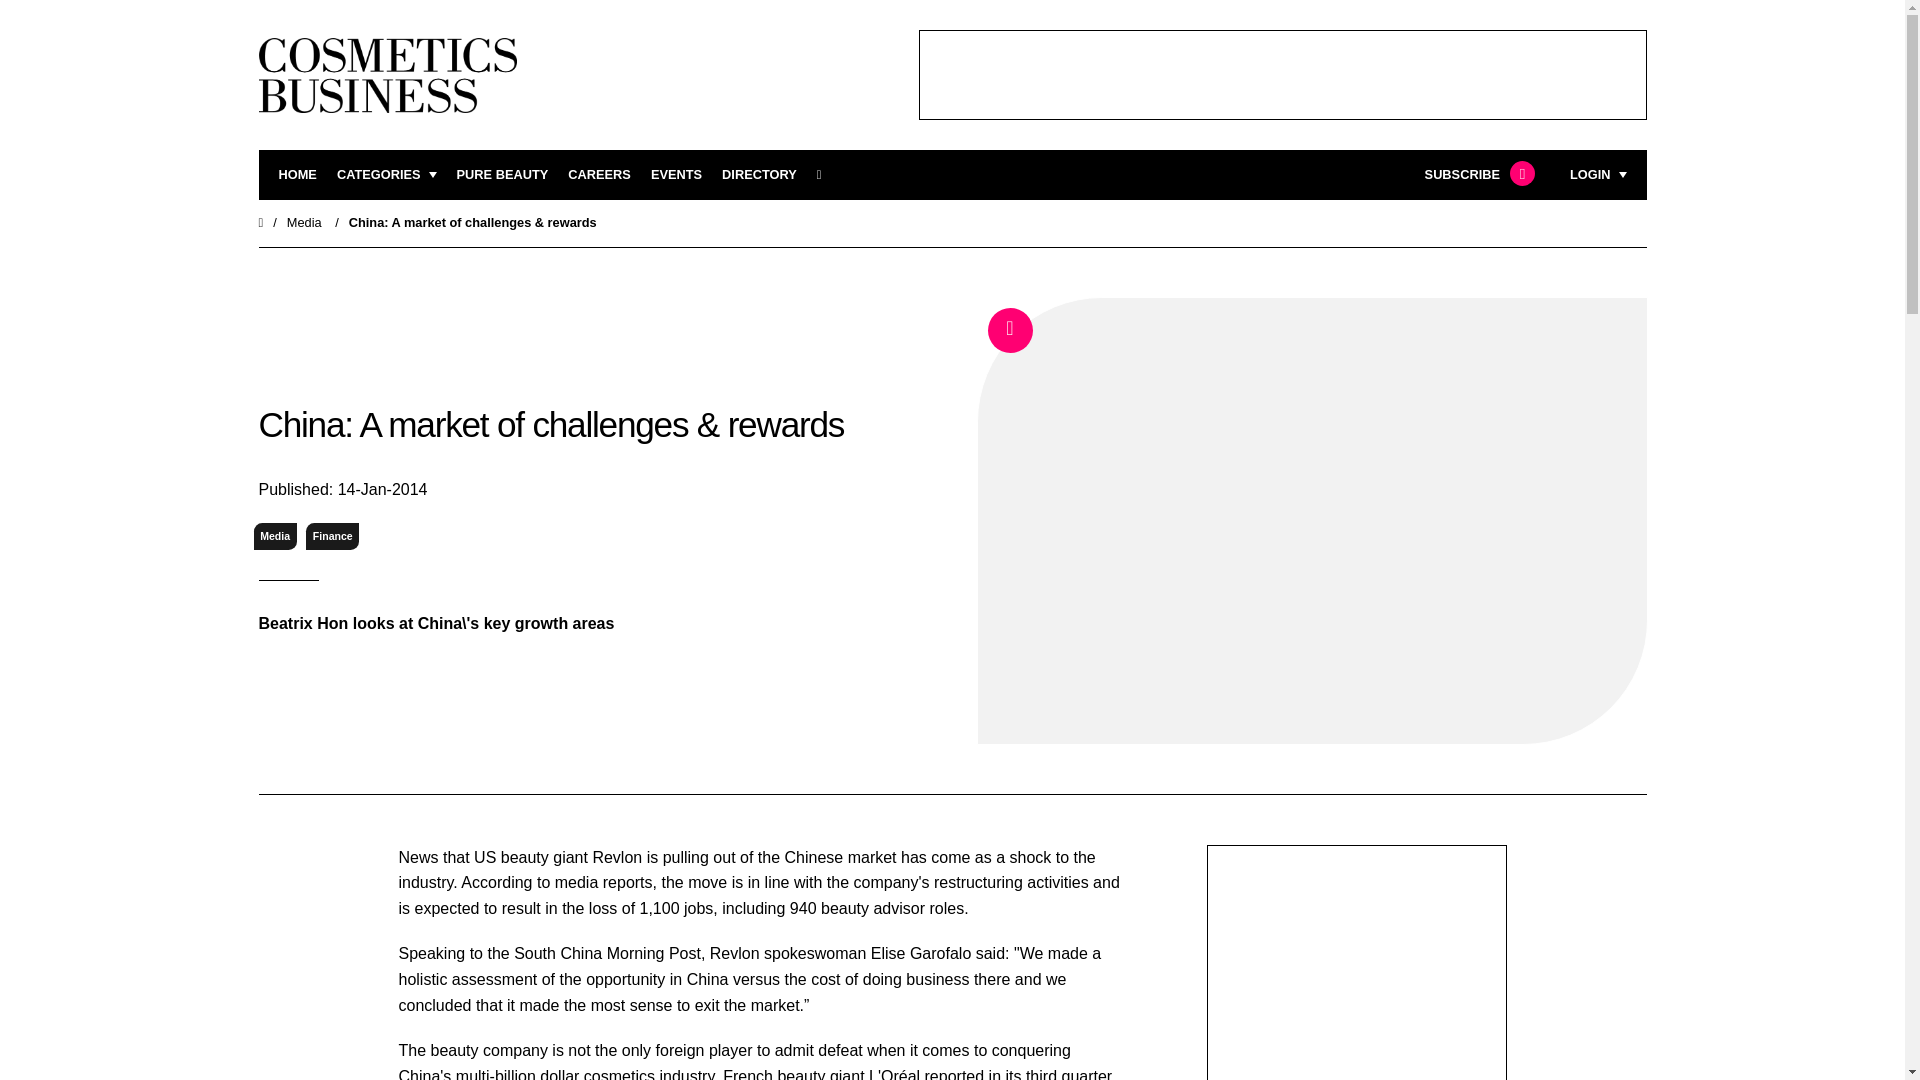 The width and height of the screenshot is (1920, 1080). What do you see at coordinates (1598, 175) in the screenshot?
I see `LOGIN` at bounding box center [1598, 175].